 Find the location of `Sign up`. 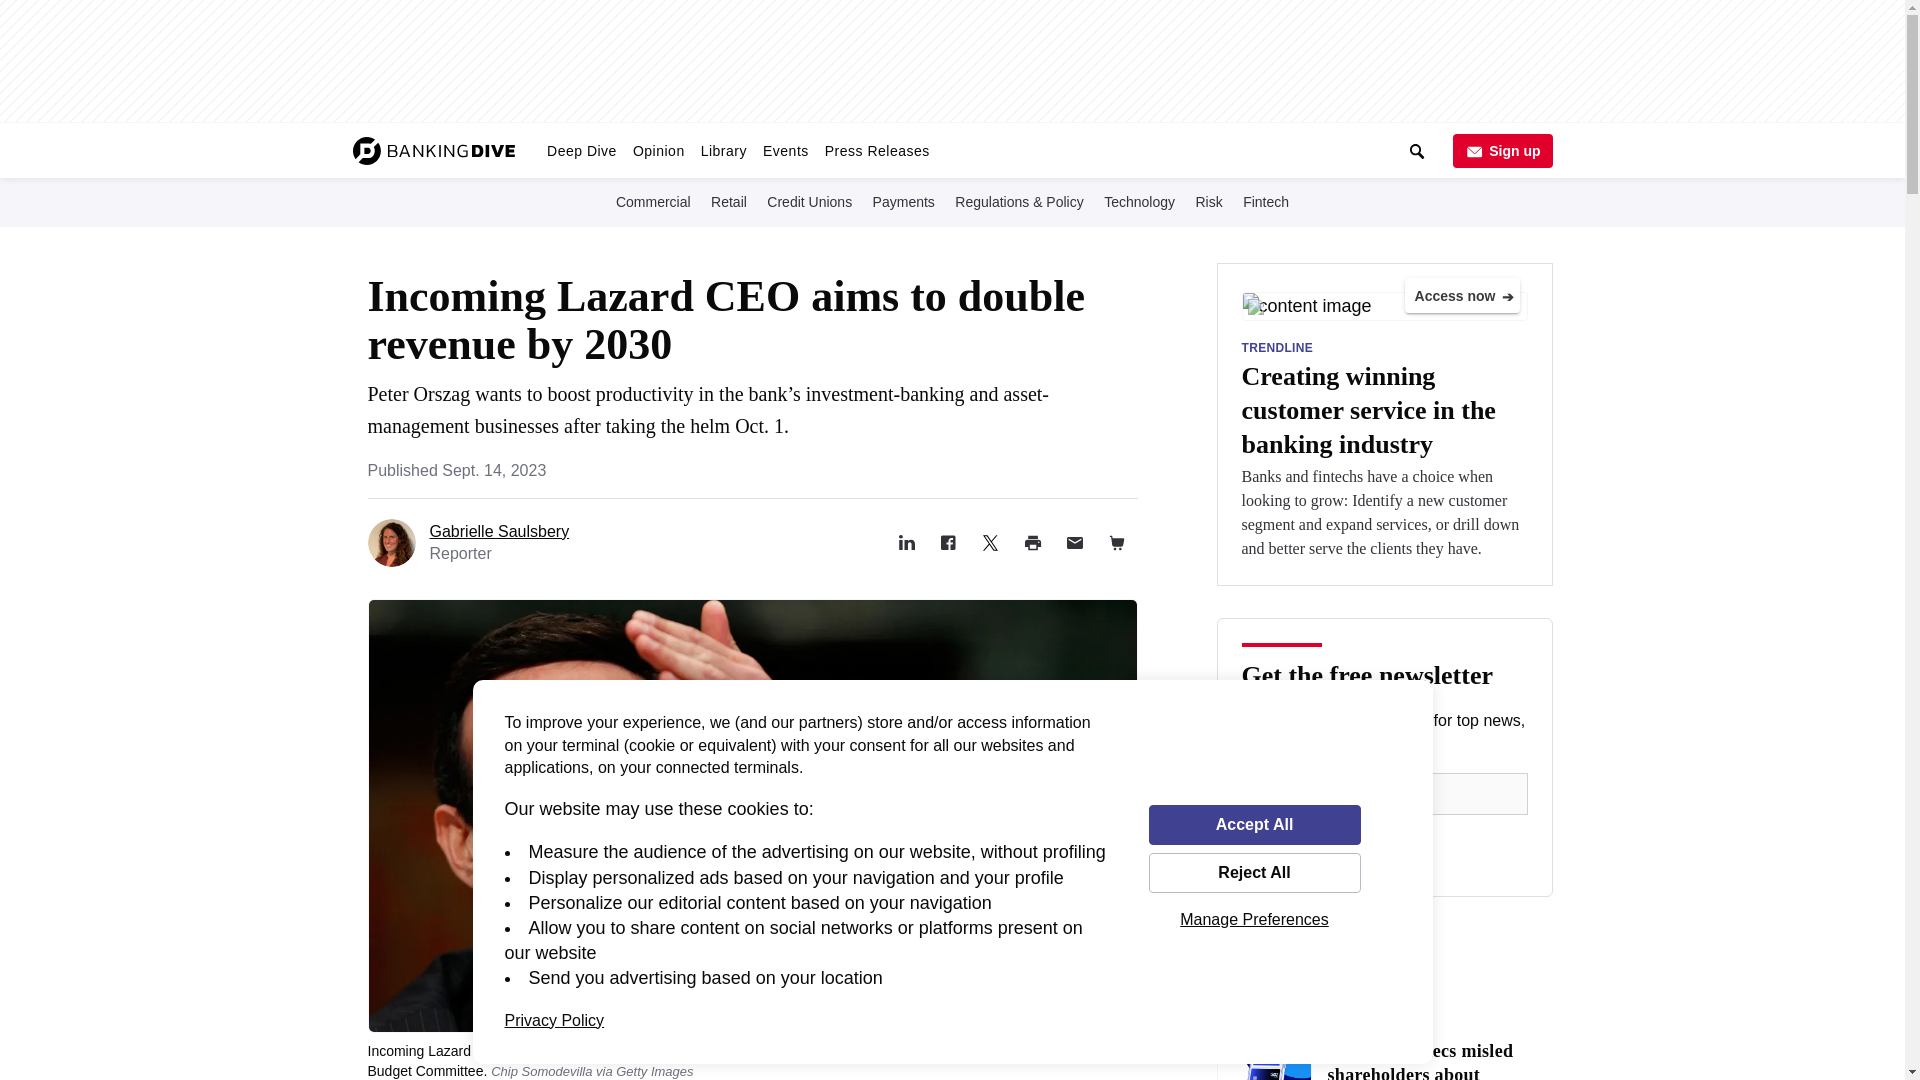

Sign up is located at coordinates (1501, 150).